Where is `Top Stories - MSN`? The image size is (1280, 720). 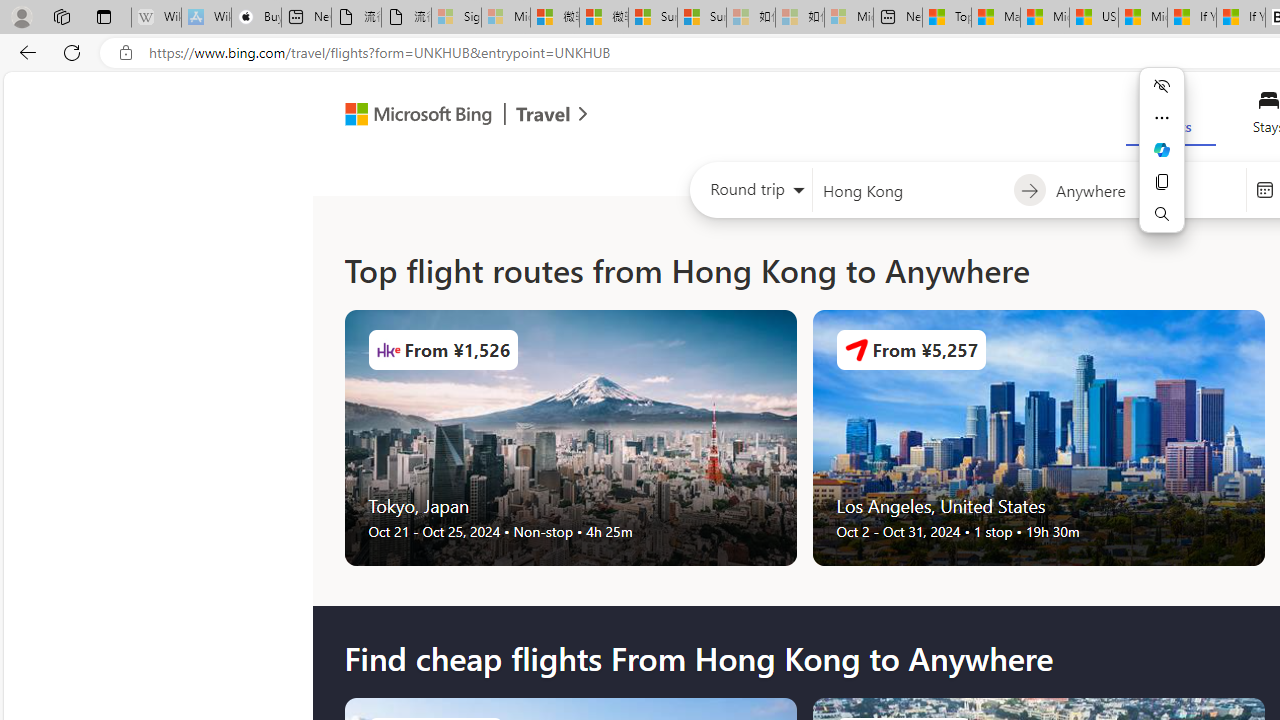
Top Stories - MSN is located at coordinates (946, 18).